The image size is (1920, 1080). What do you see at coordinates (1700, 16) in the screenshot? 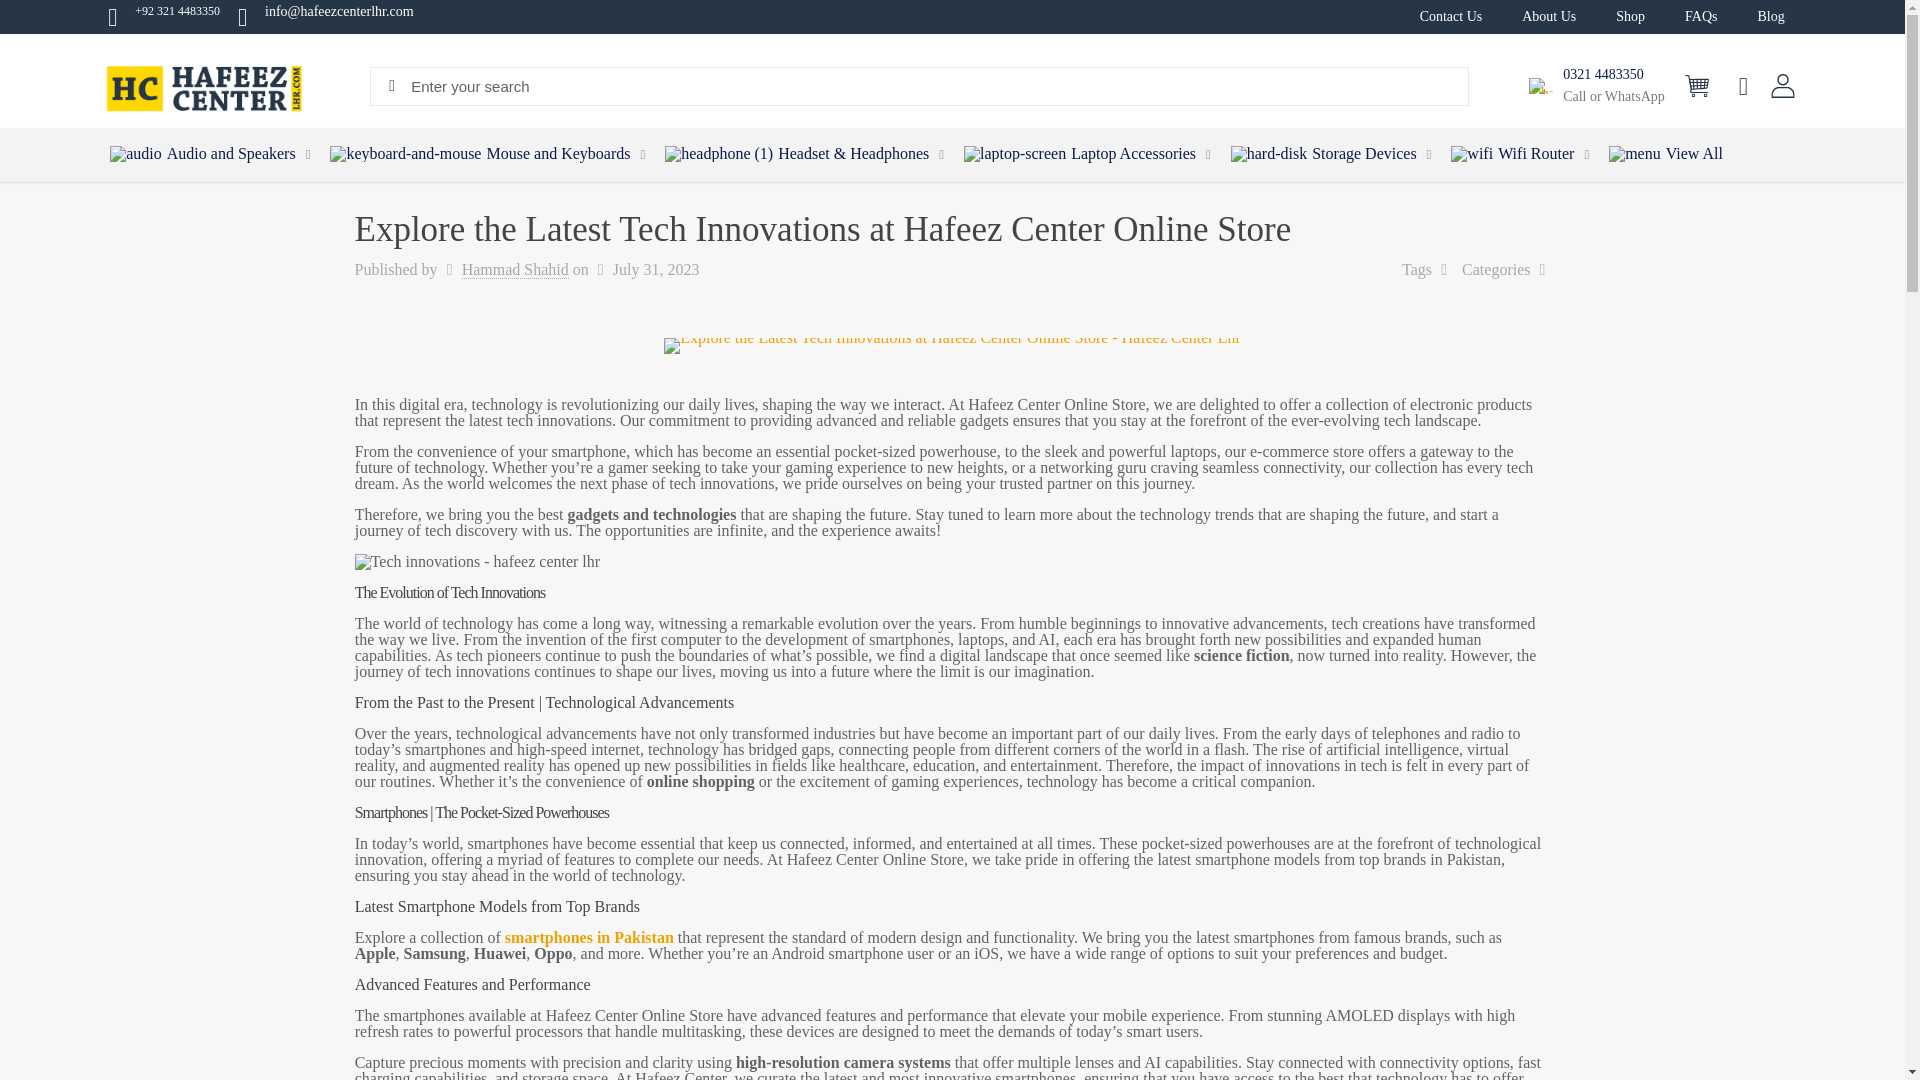
I see `FAQs` at bounding box center [1700, 16].